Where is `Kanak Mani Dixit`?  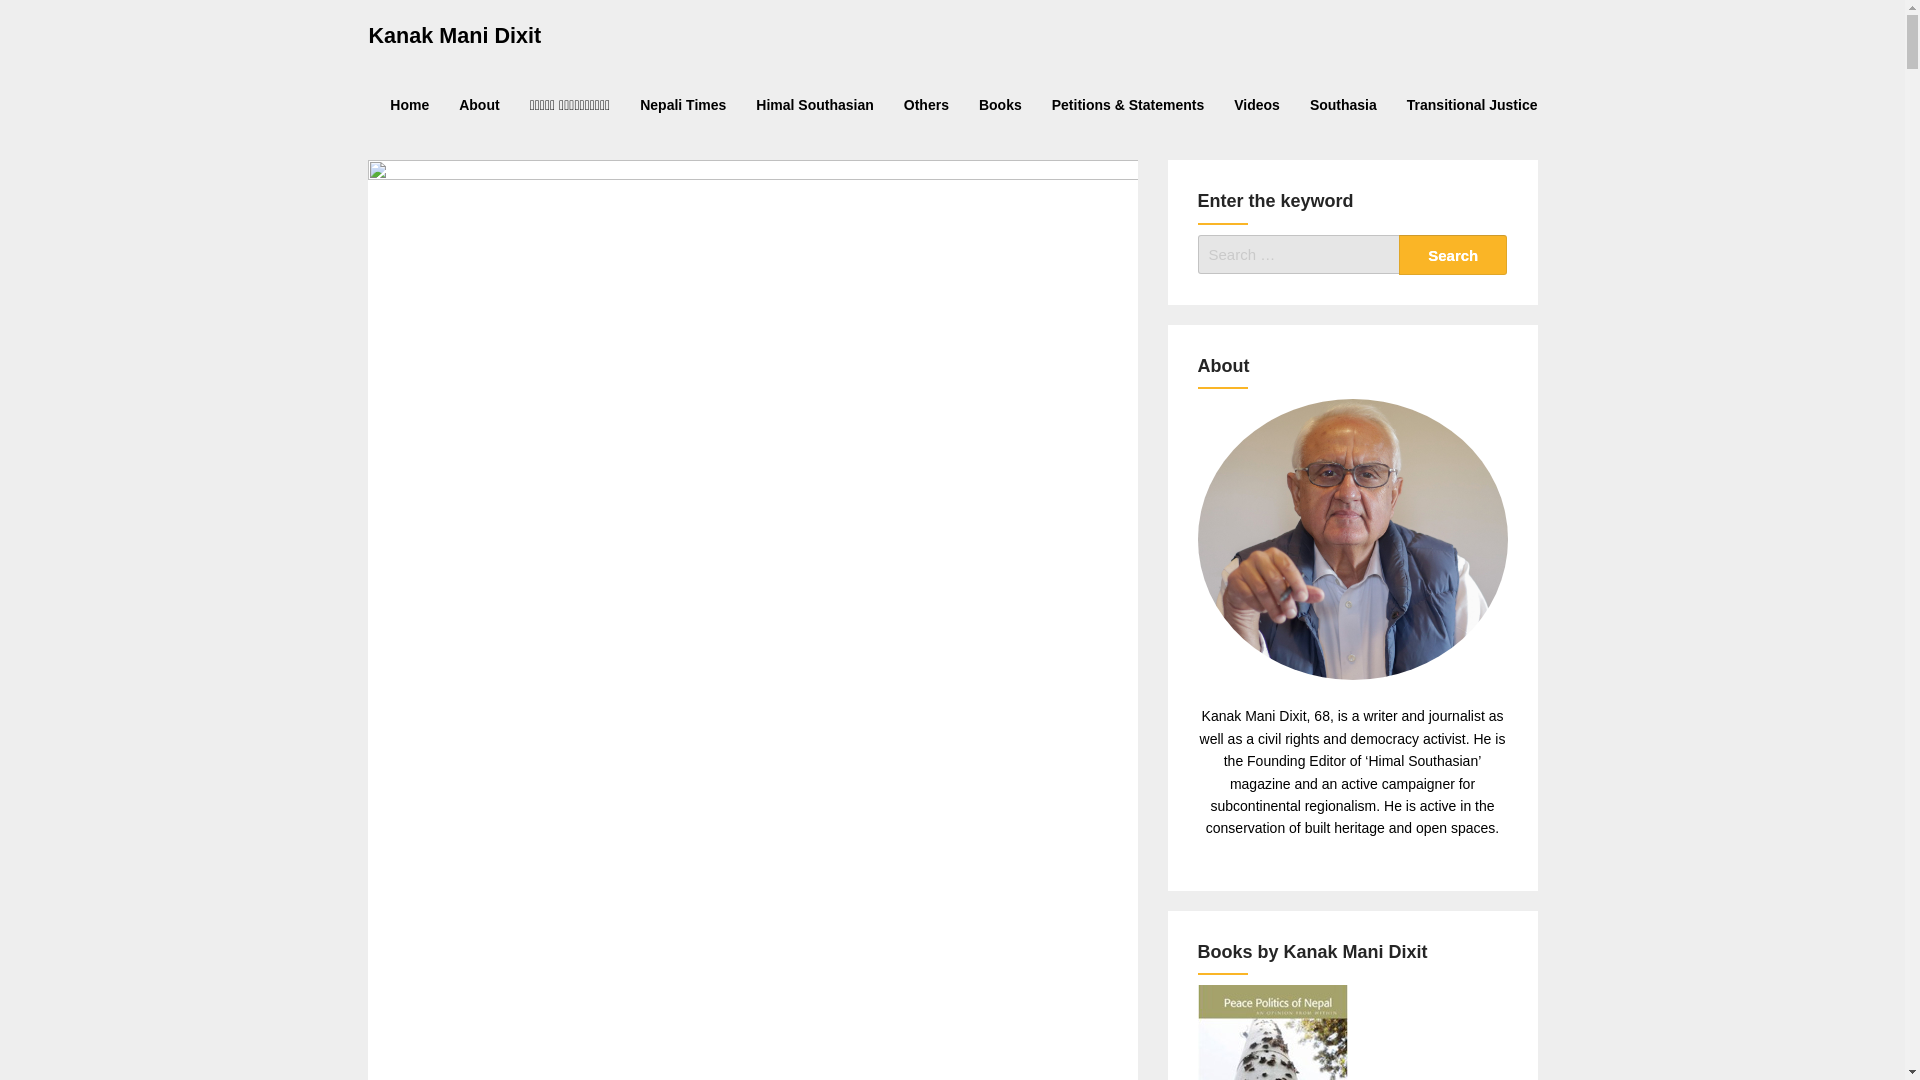 Kanak Mani Dixit is located at coordinates (454, 34).